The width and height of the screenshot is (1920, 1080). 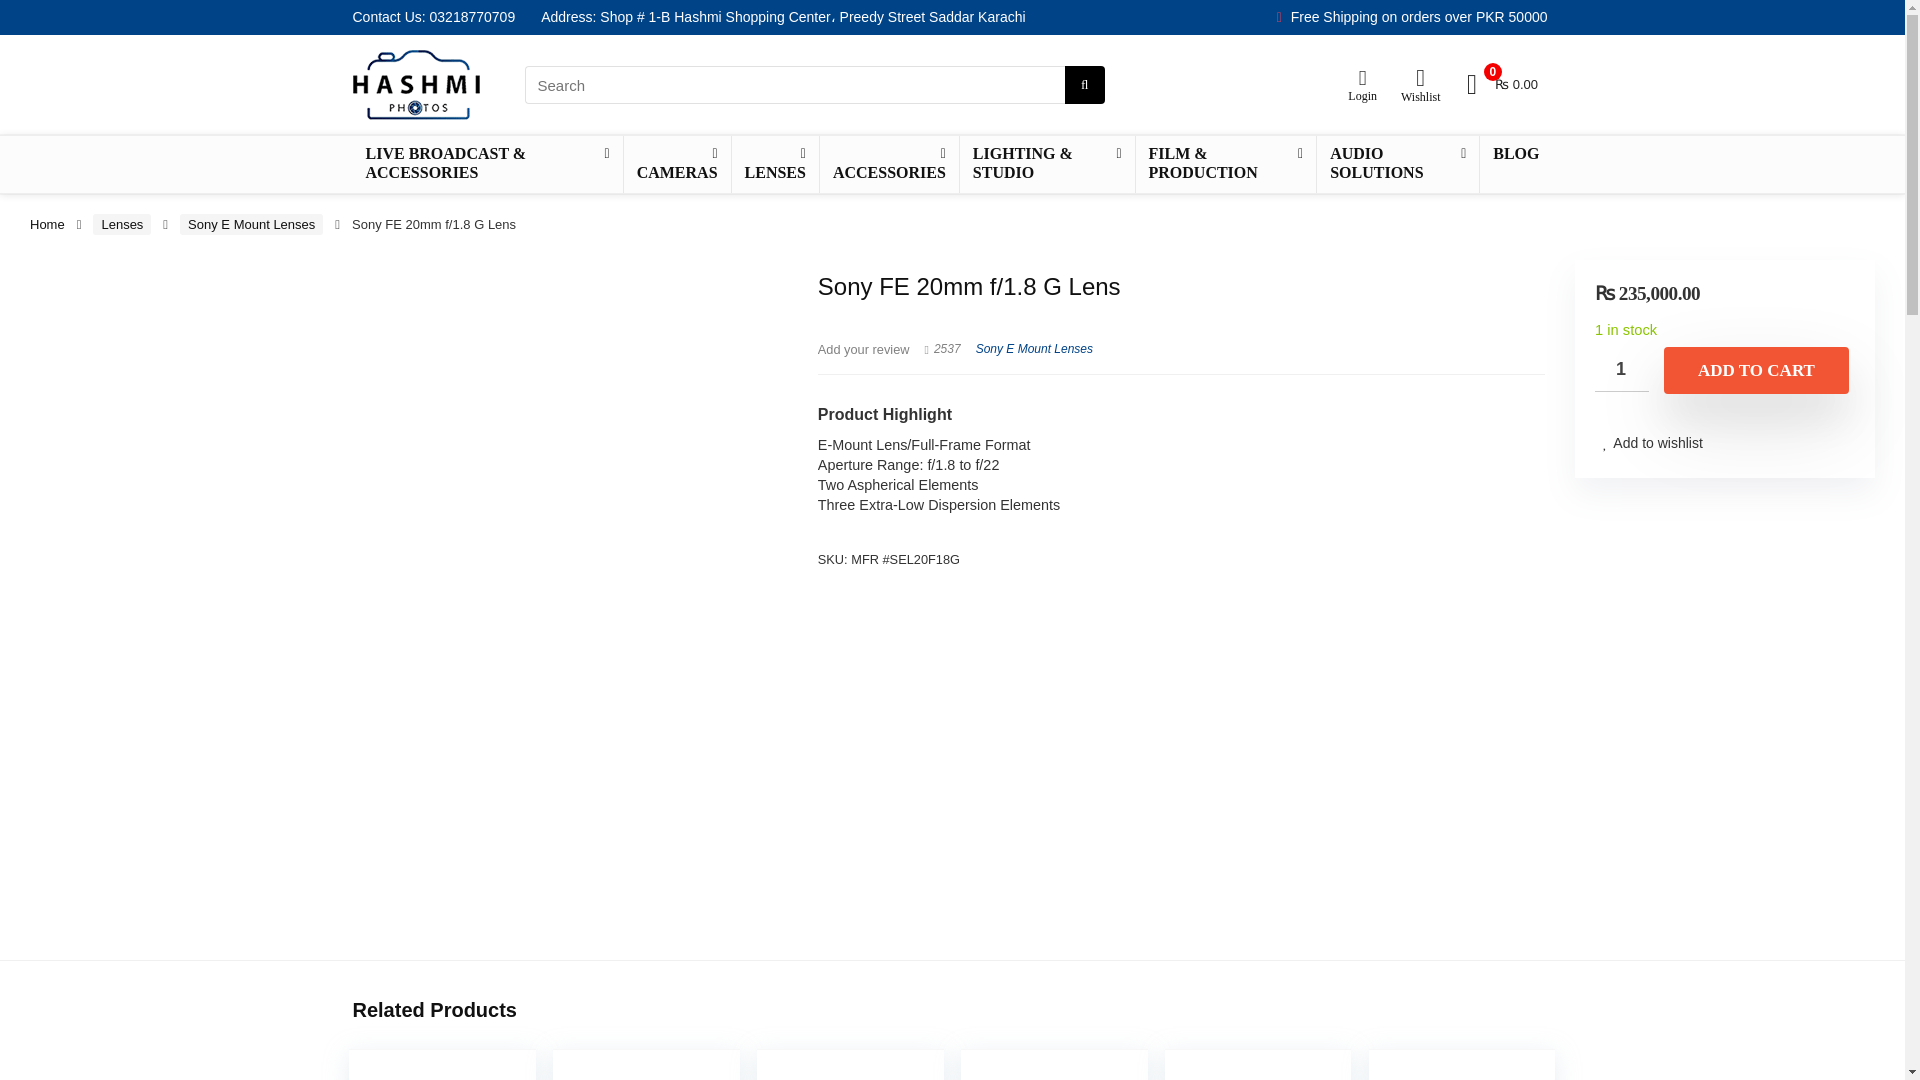 What do you see at coordinates (678, 164) in the screenshot?
I see `CAMERAS` at bounding box center [678, 164].